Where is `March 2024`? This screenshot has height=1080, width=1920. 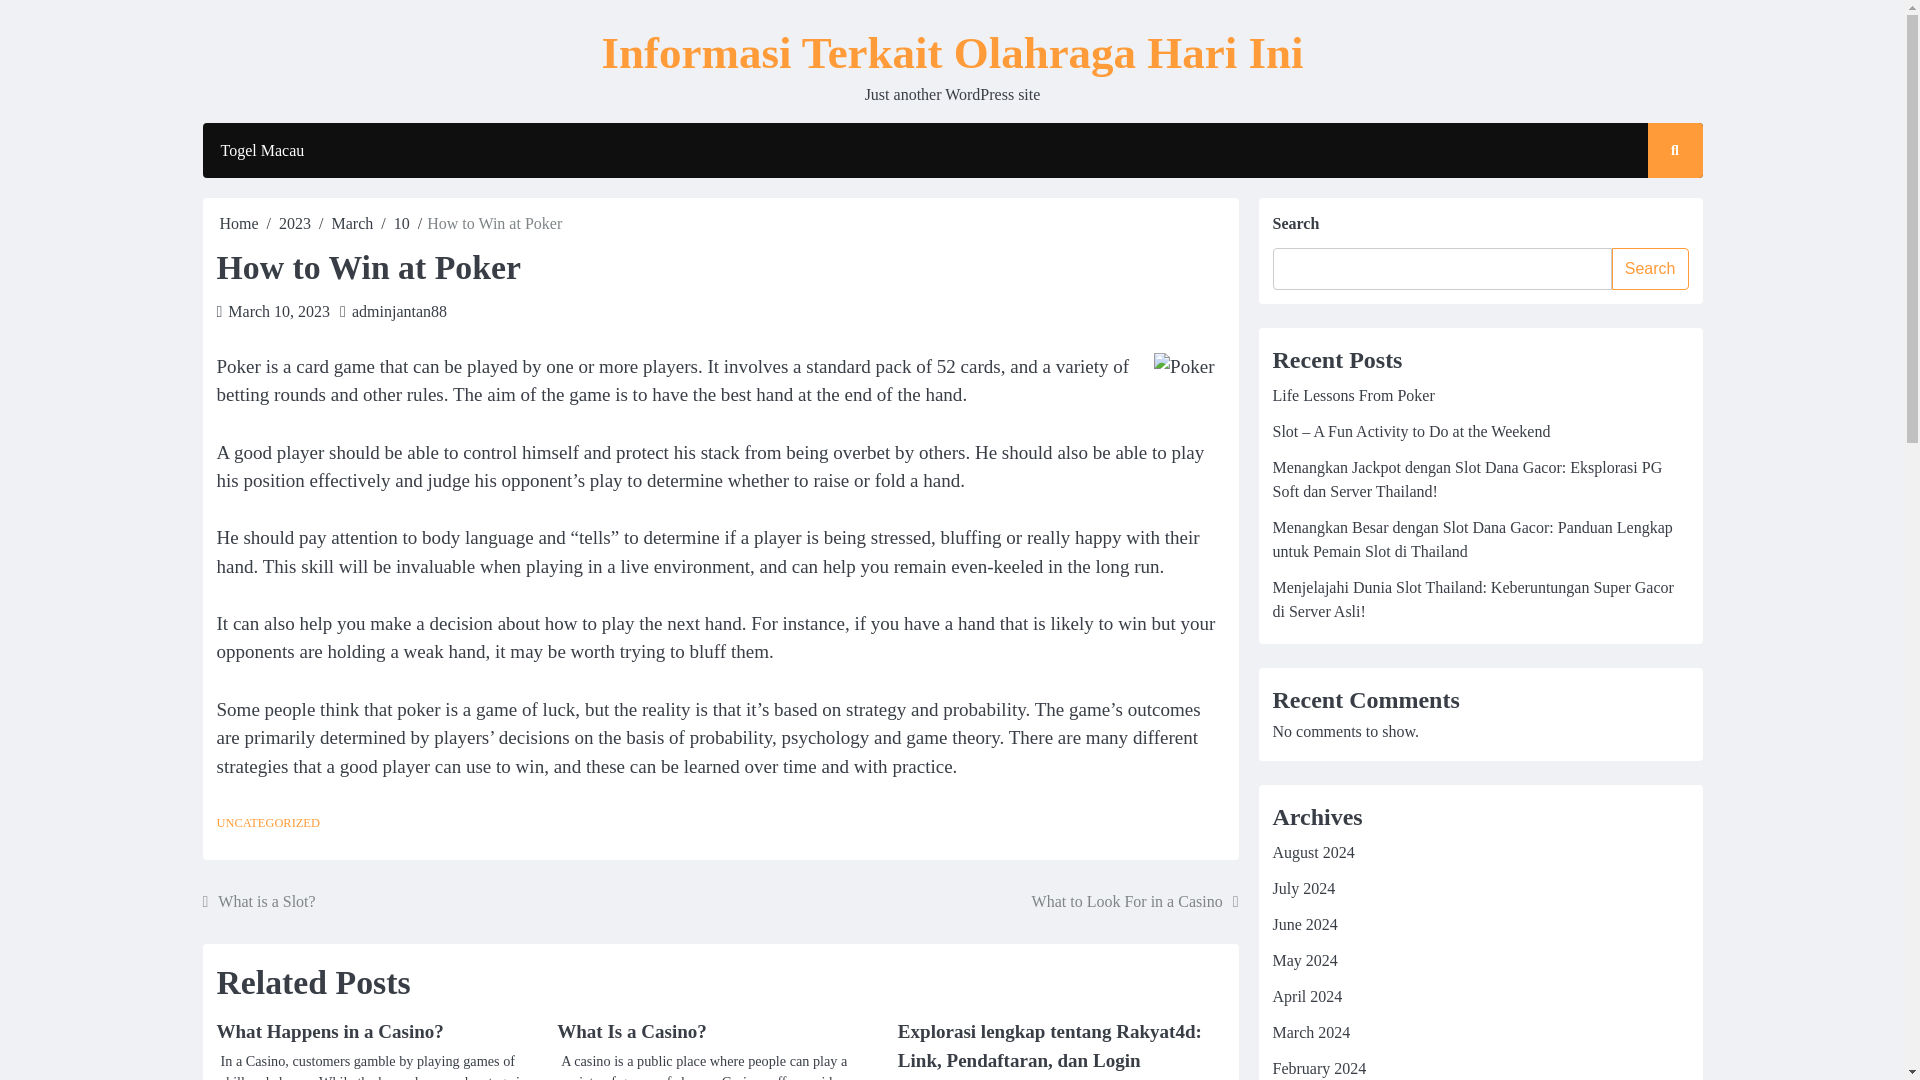
March 2024 is located at coordinates (1310, 1032).